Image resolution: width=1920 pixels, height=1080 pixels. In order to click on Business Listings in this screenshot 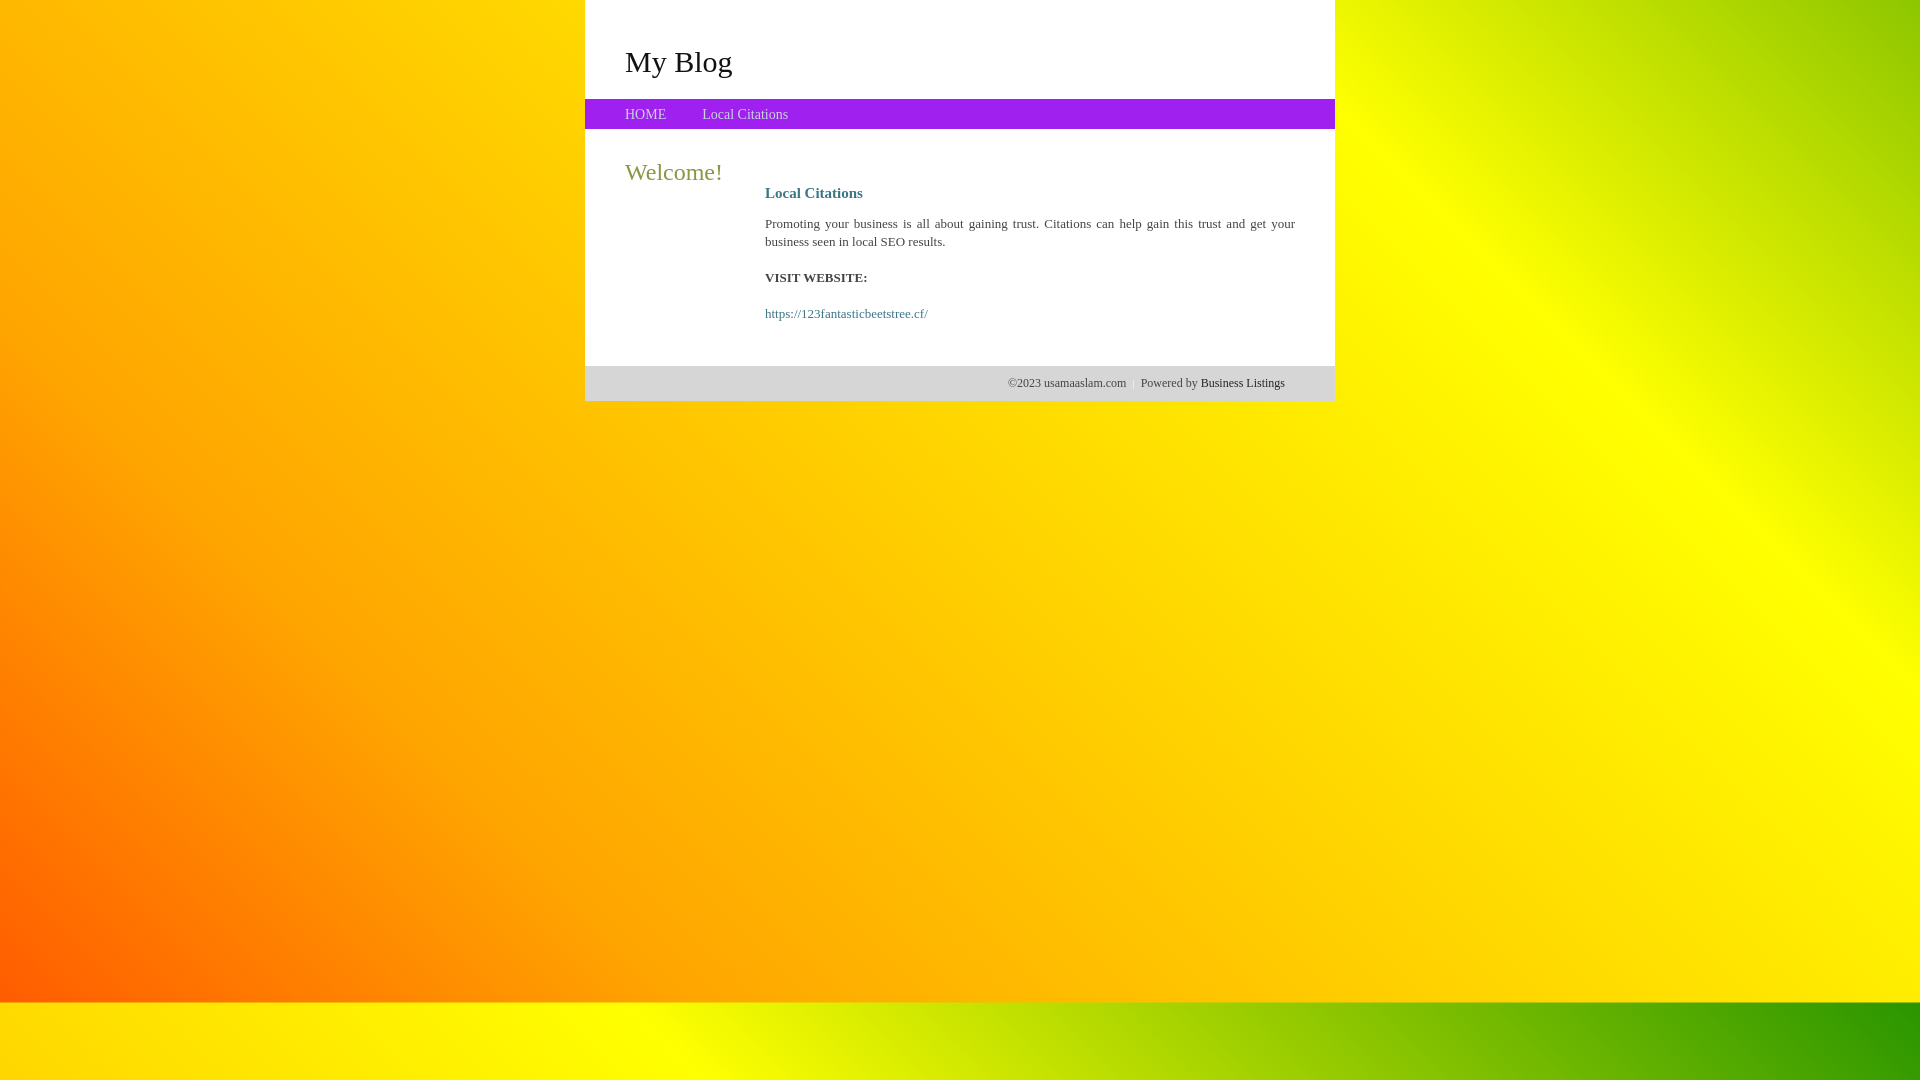, I will do `click(1243, 383)`.